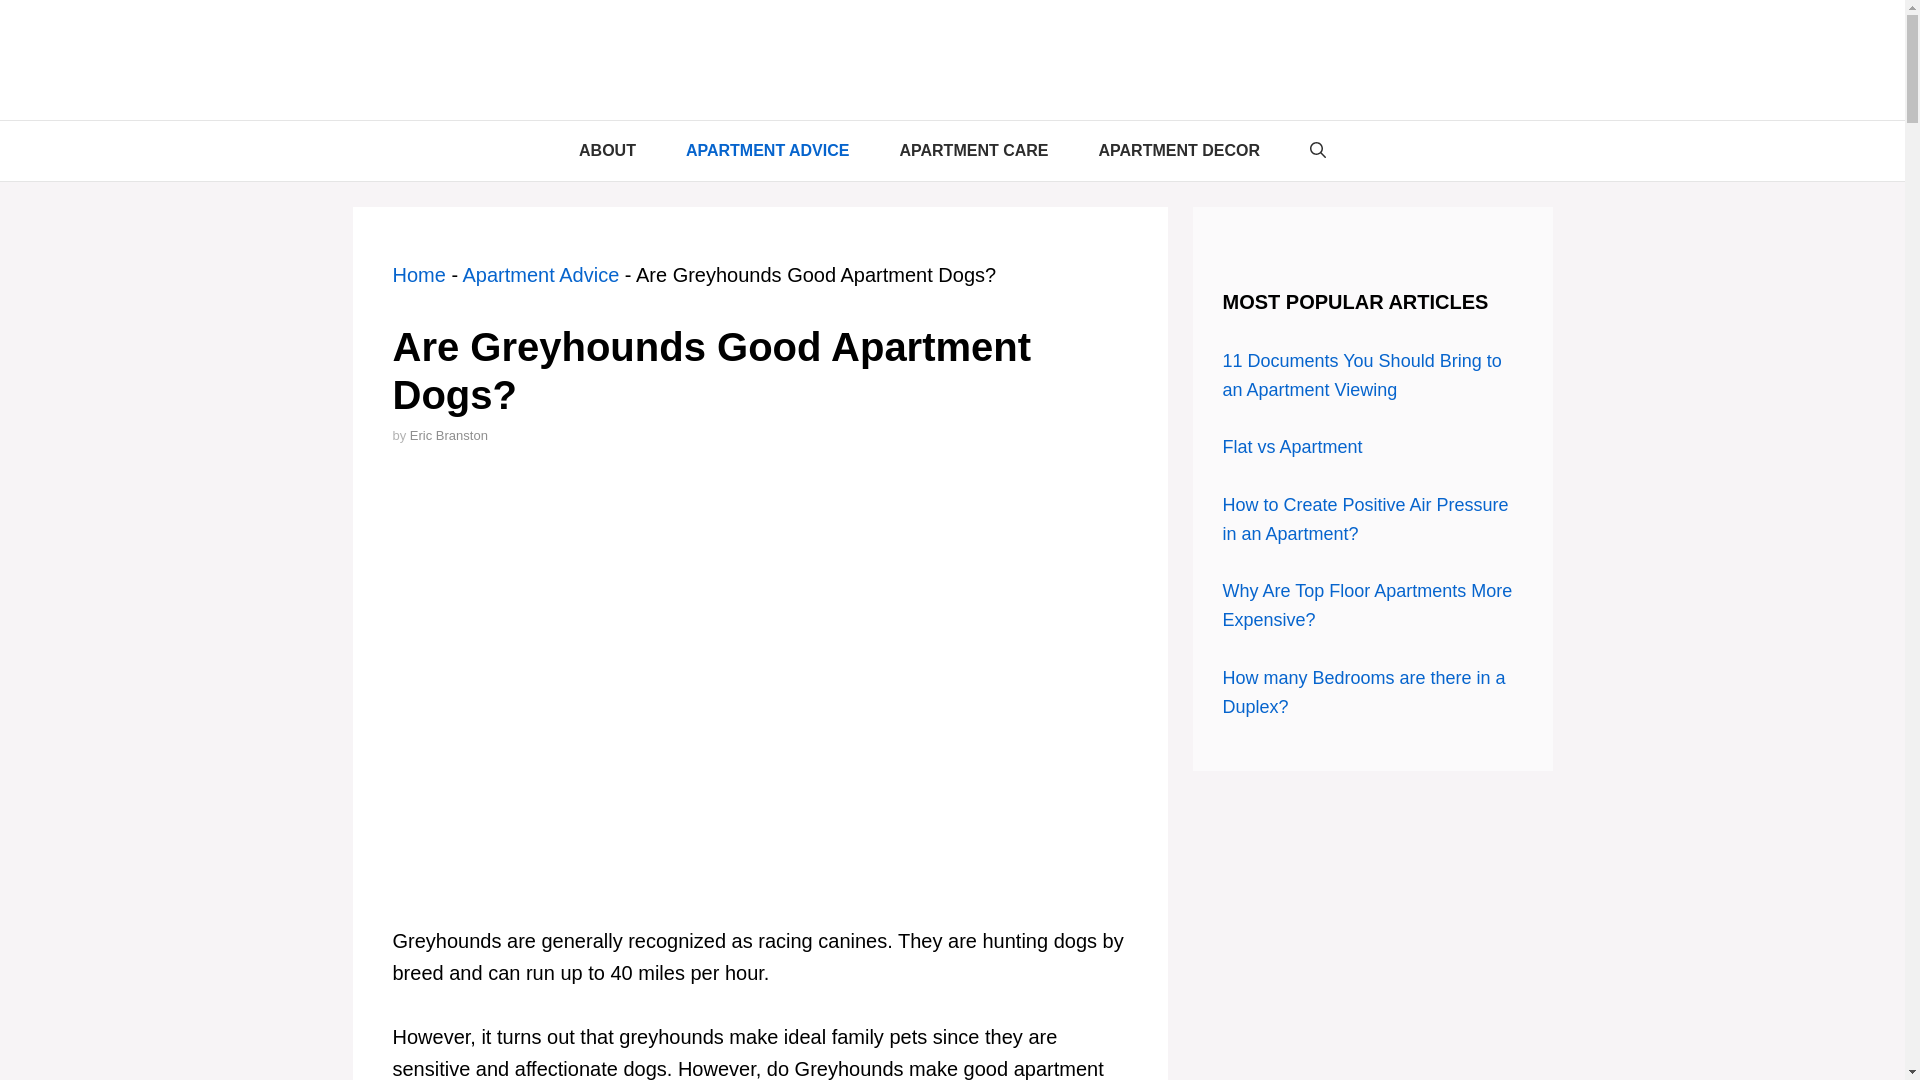  I want to click on How to Create Positive Air Pressure in an Apartment?, so click(1364, 519).